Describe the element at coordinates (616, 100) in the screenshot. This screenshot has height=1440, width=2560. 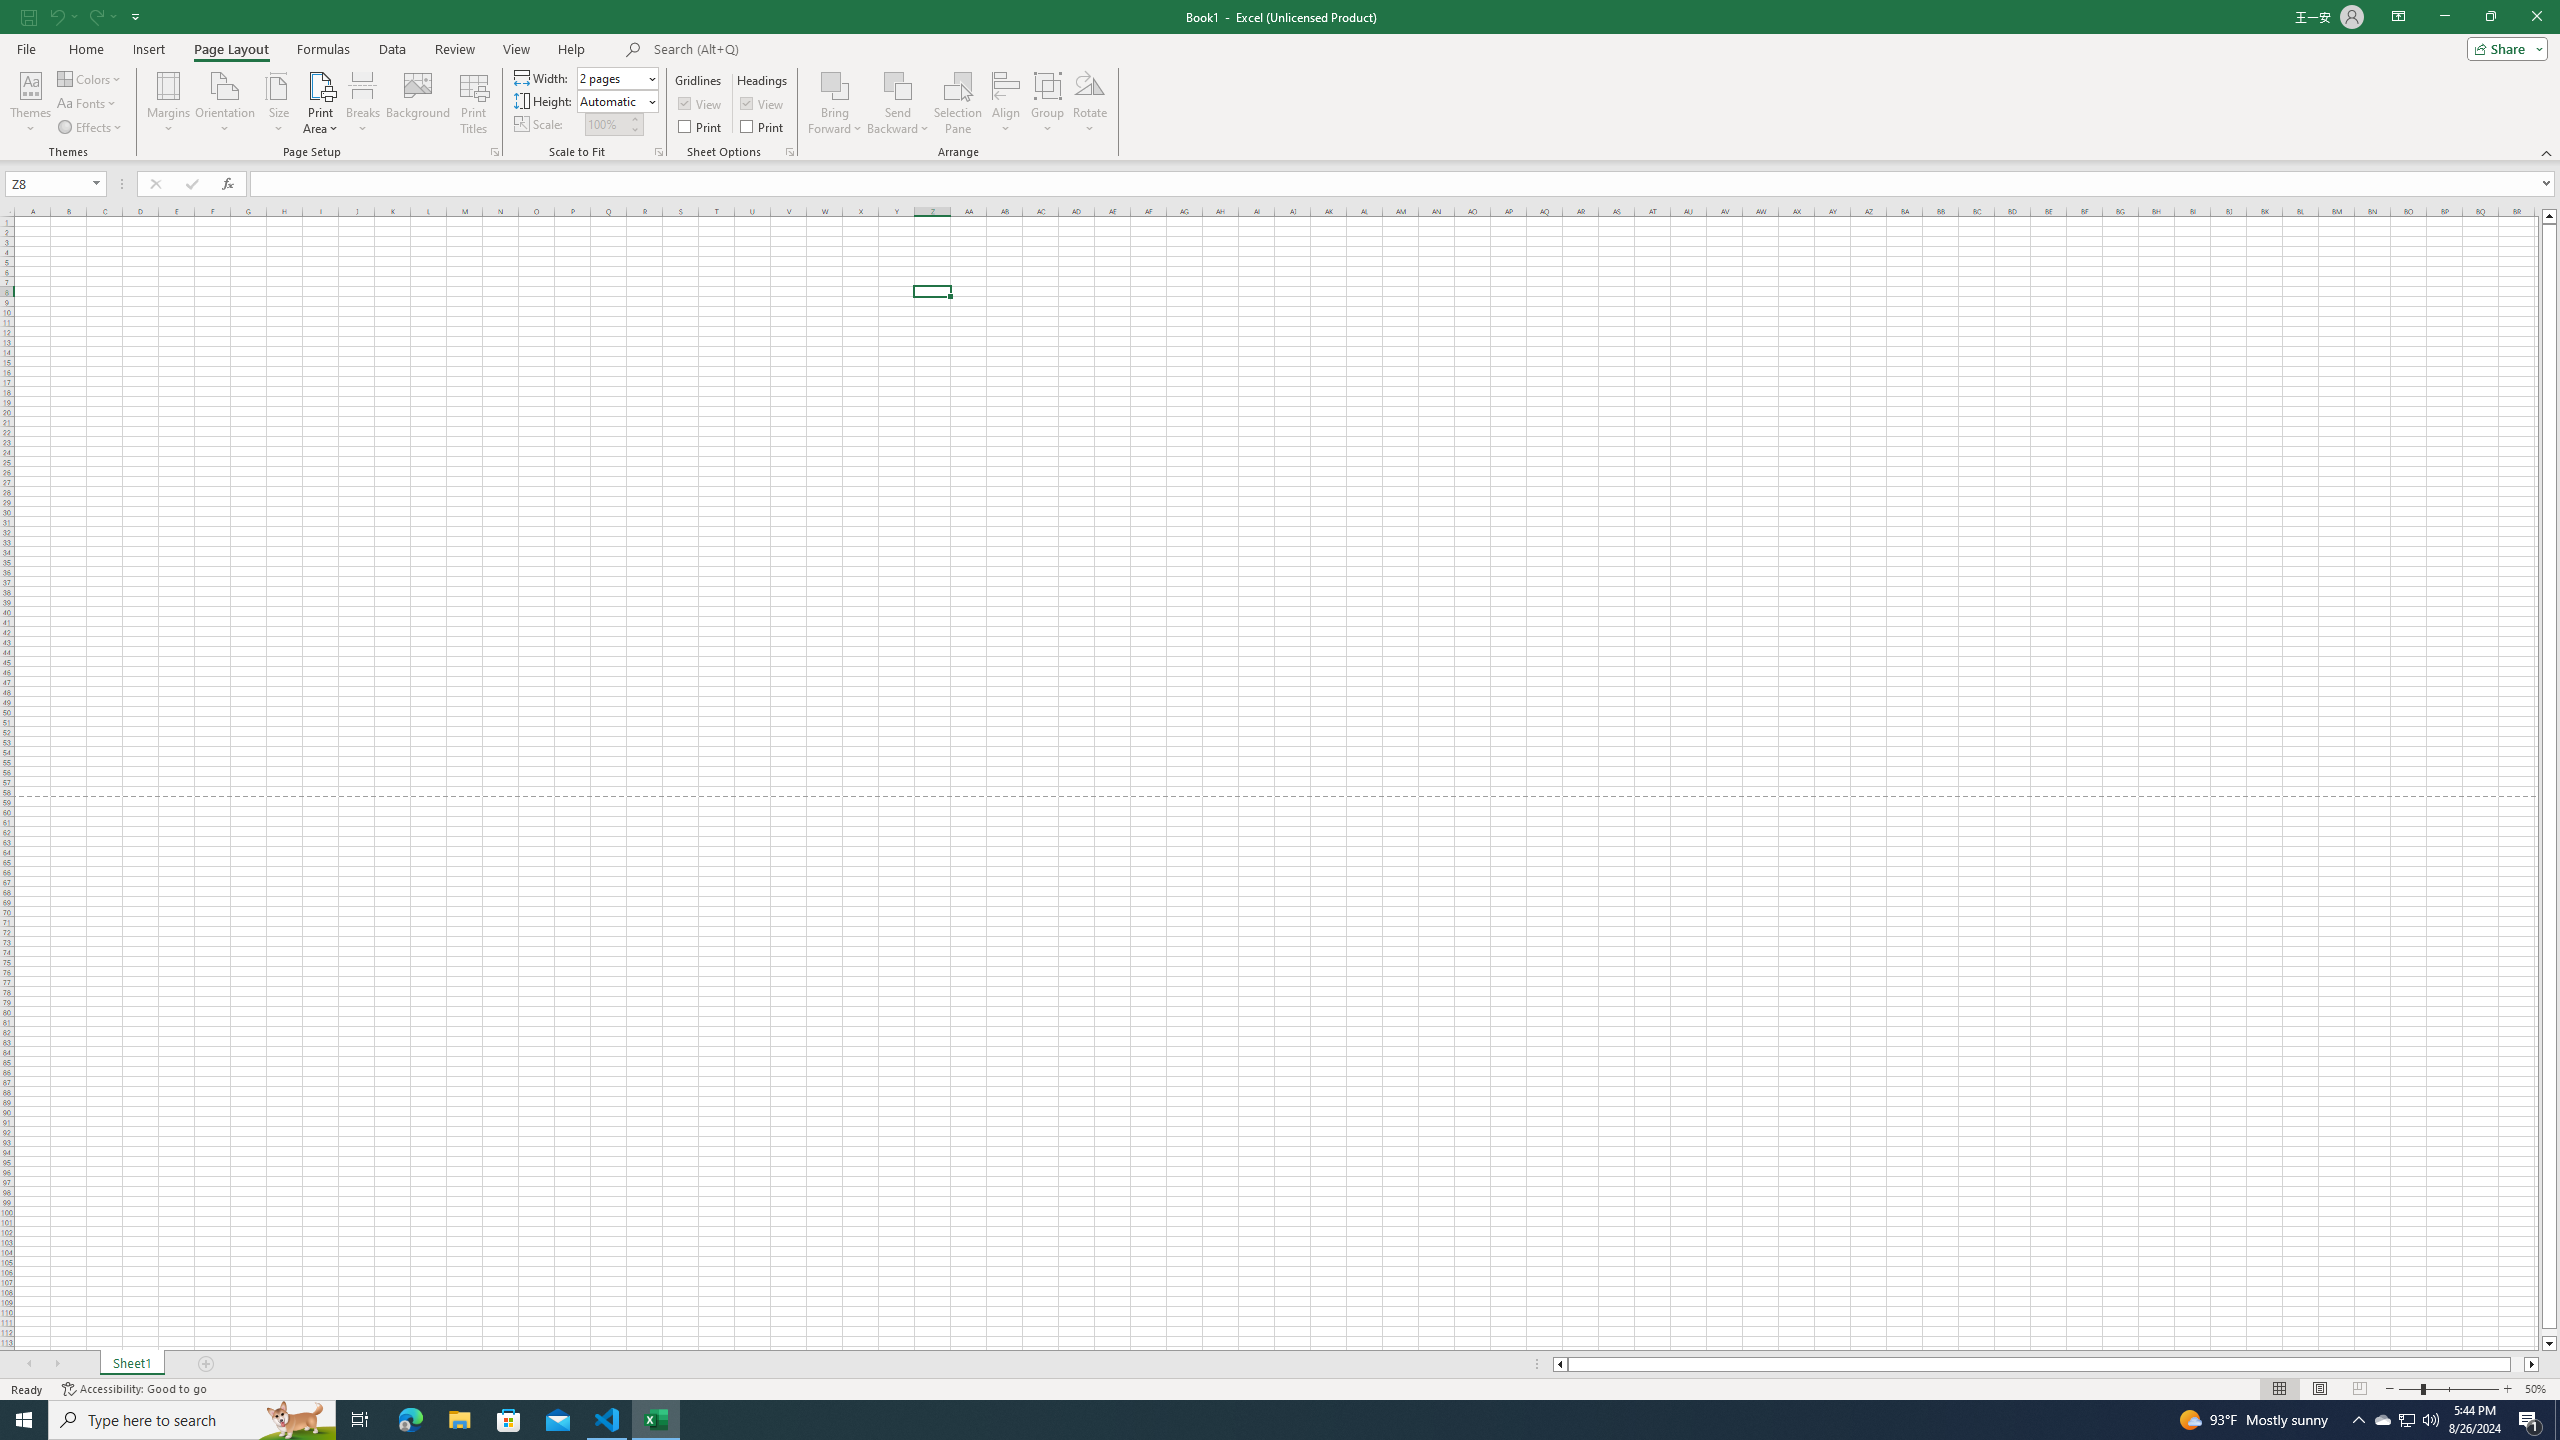
I see `Height` at that location.